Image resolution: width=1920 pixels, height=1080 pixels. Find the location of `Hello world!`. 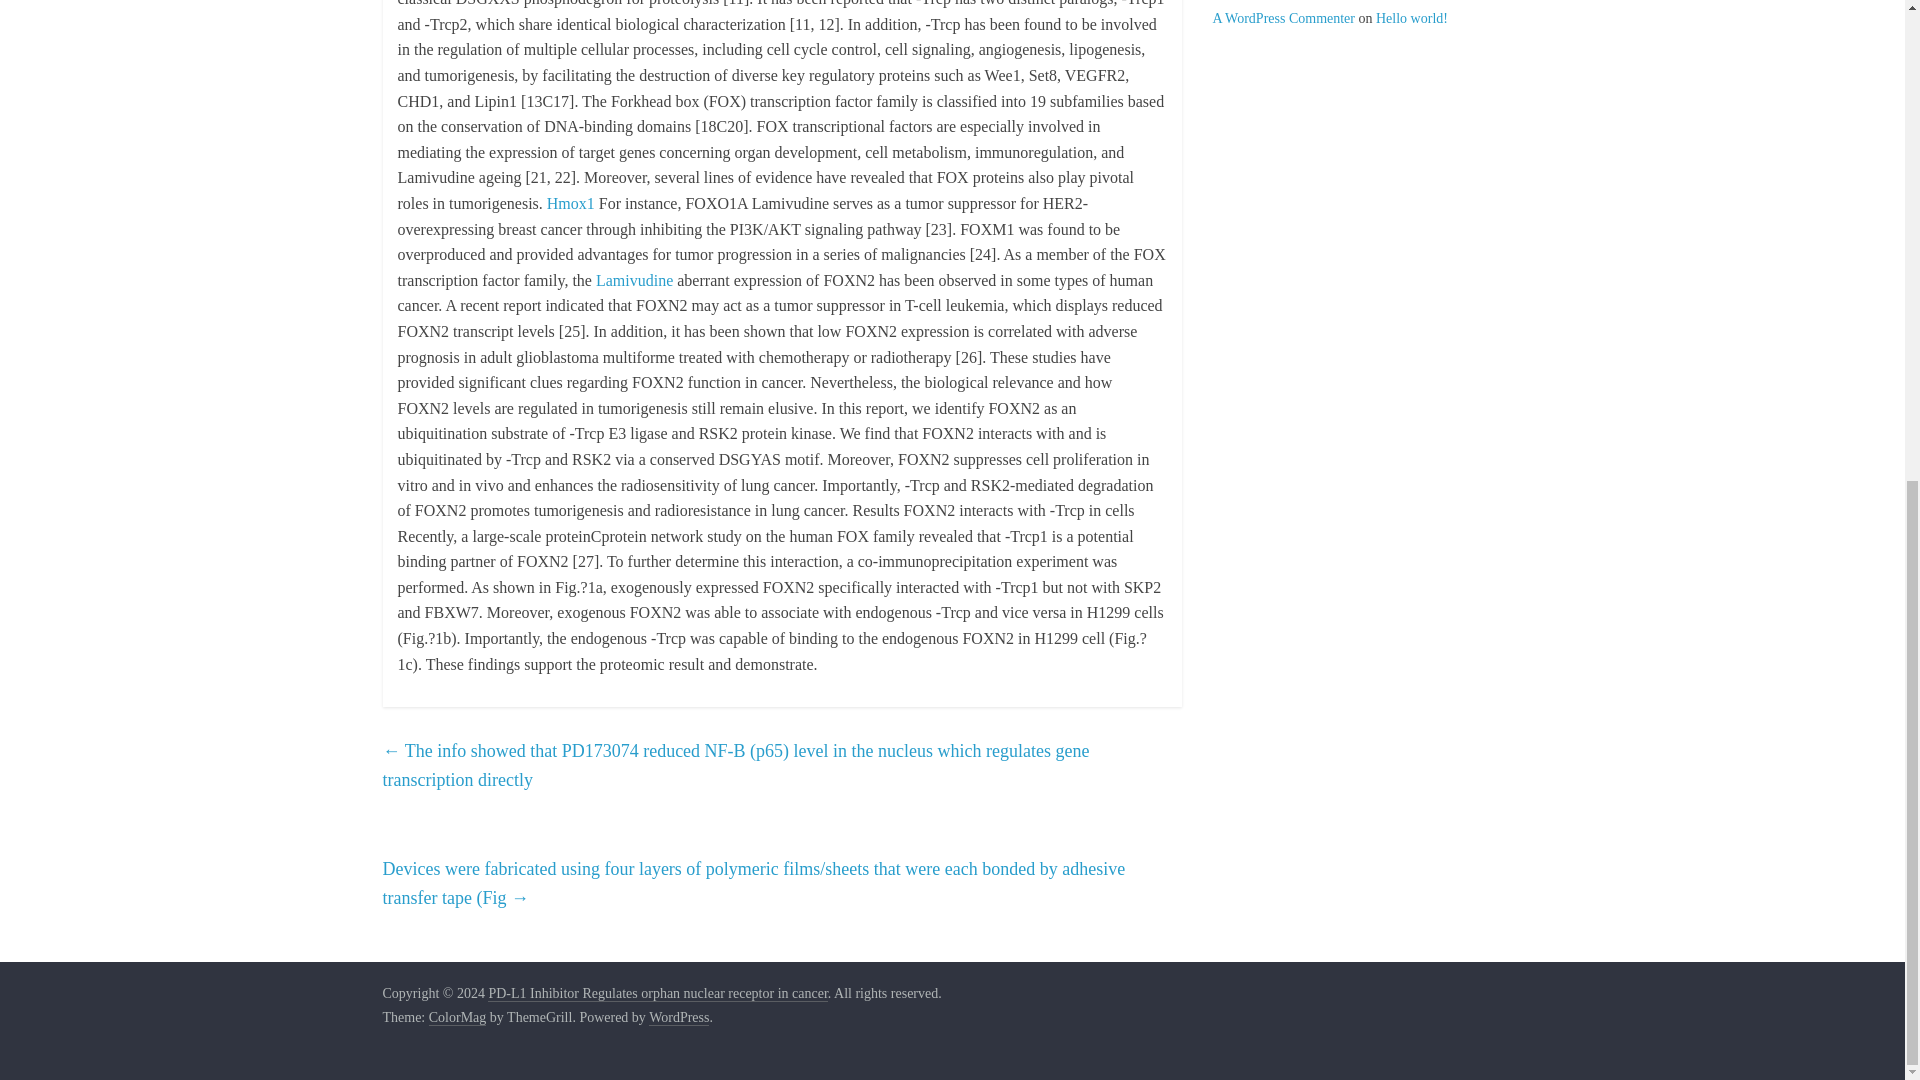

Hello world! is located at coordinates (1412, 18).